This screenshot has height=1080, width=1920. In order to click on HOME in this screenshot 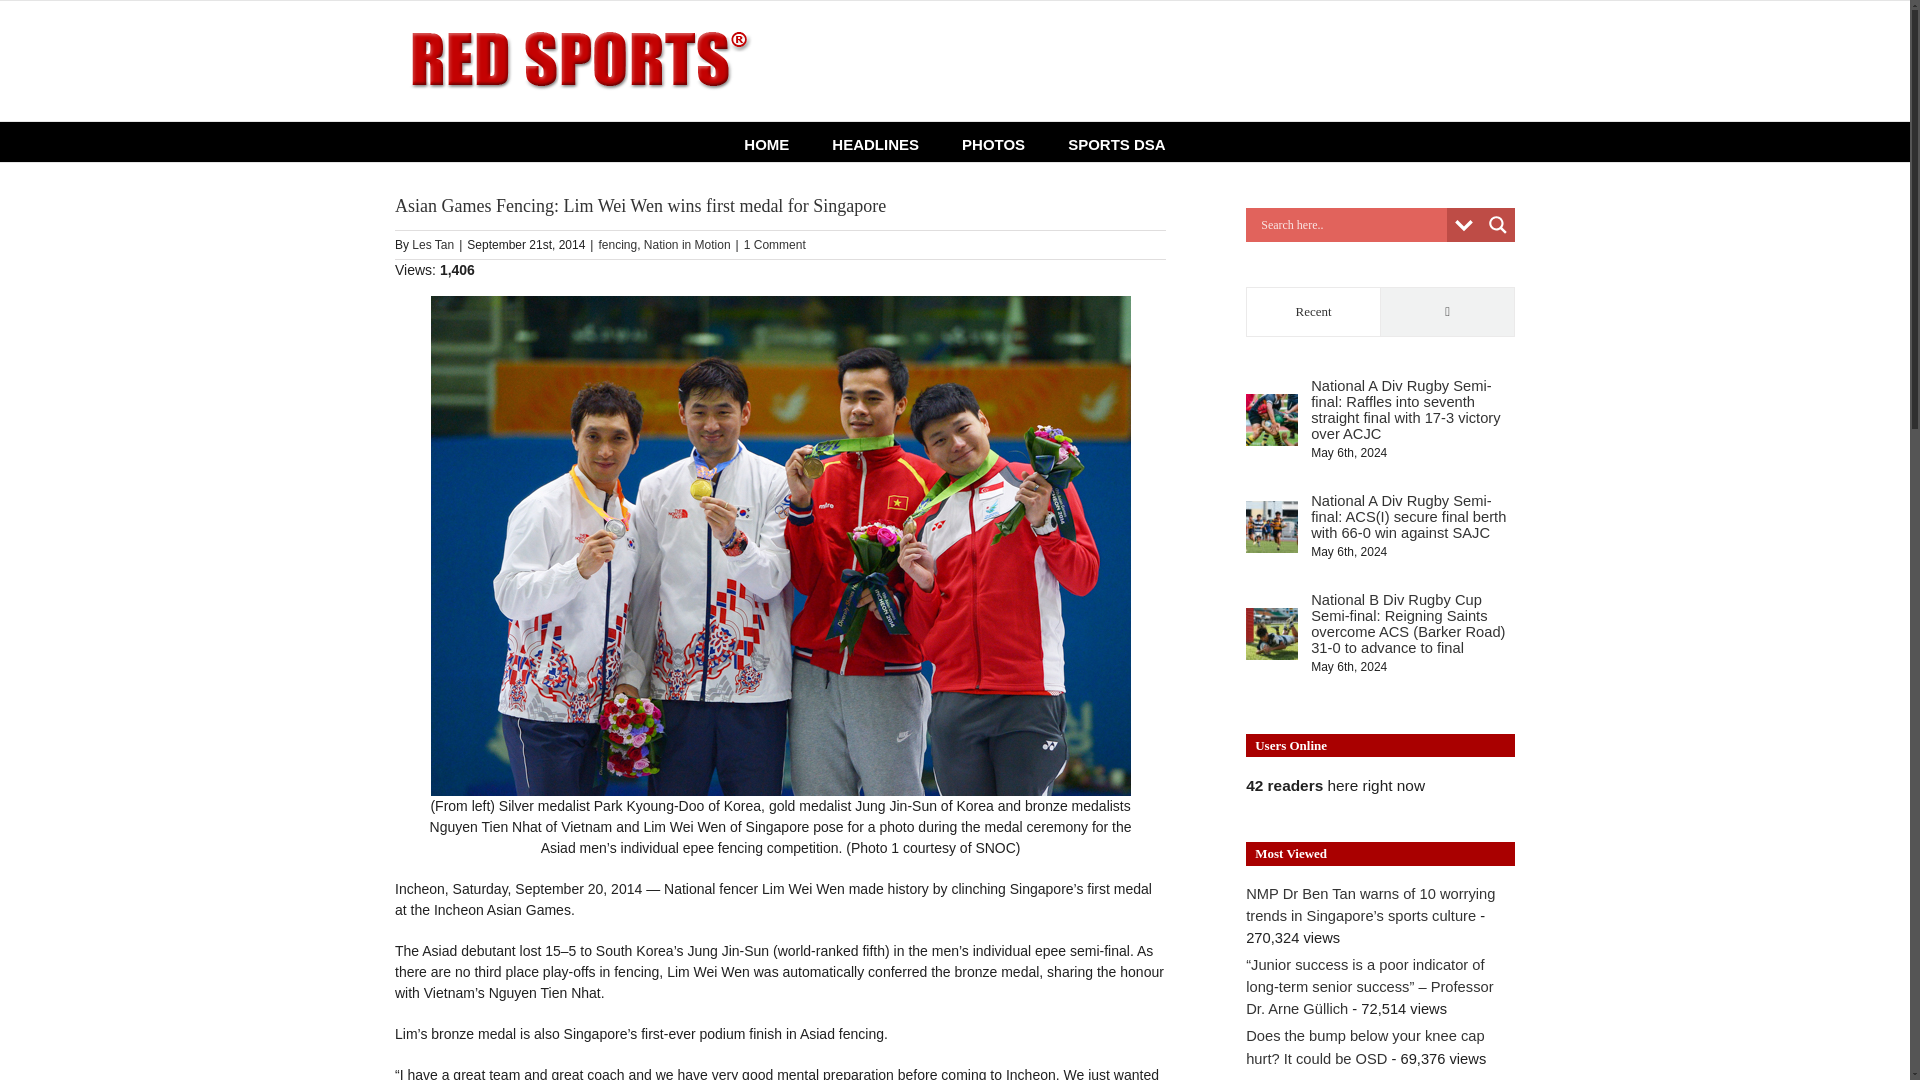, I will do `click(766, 142)`.